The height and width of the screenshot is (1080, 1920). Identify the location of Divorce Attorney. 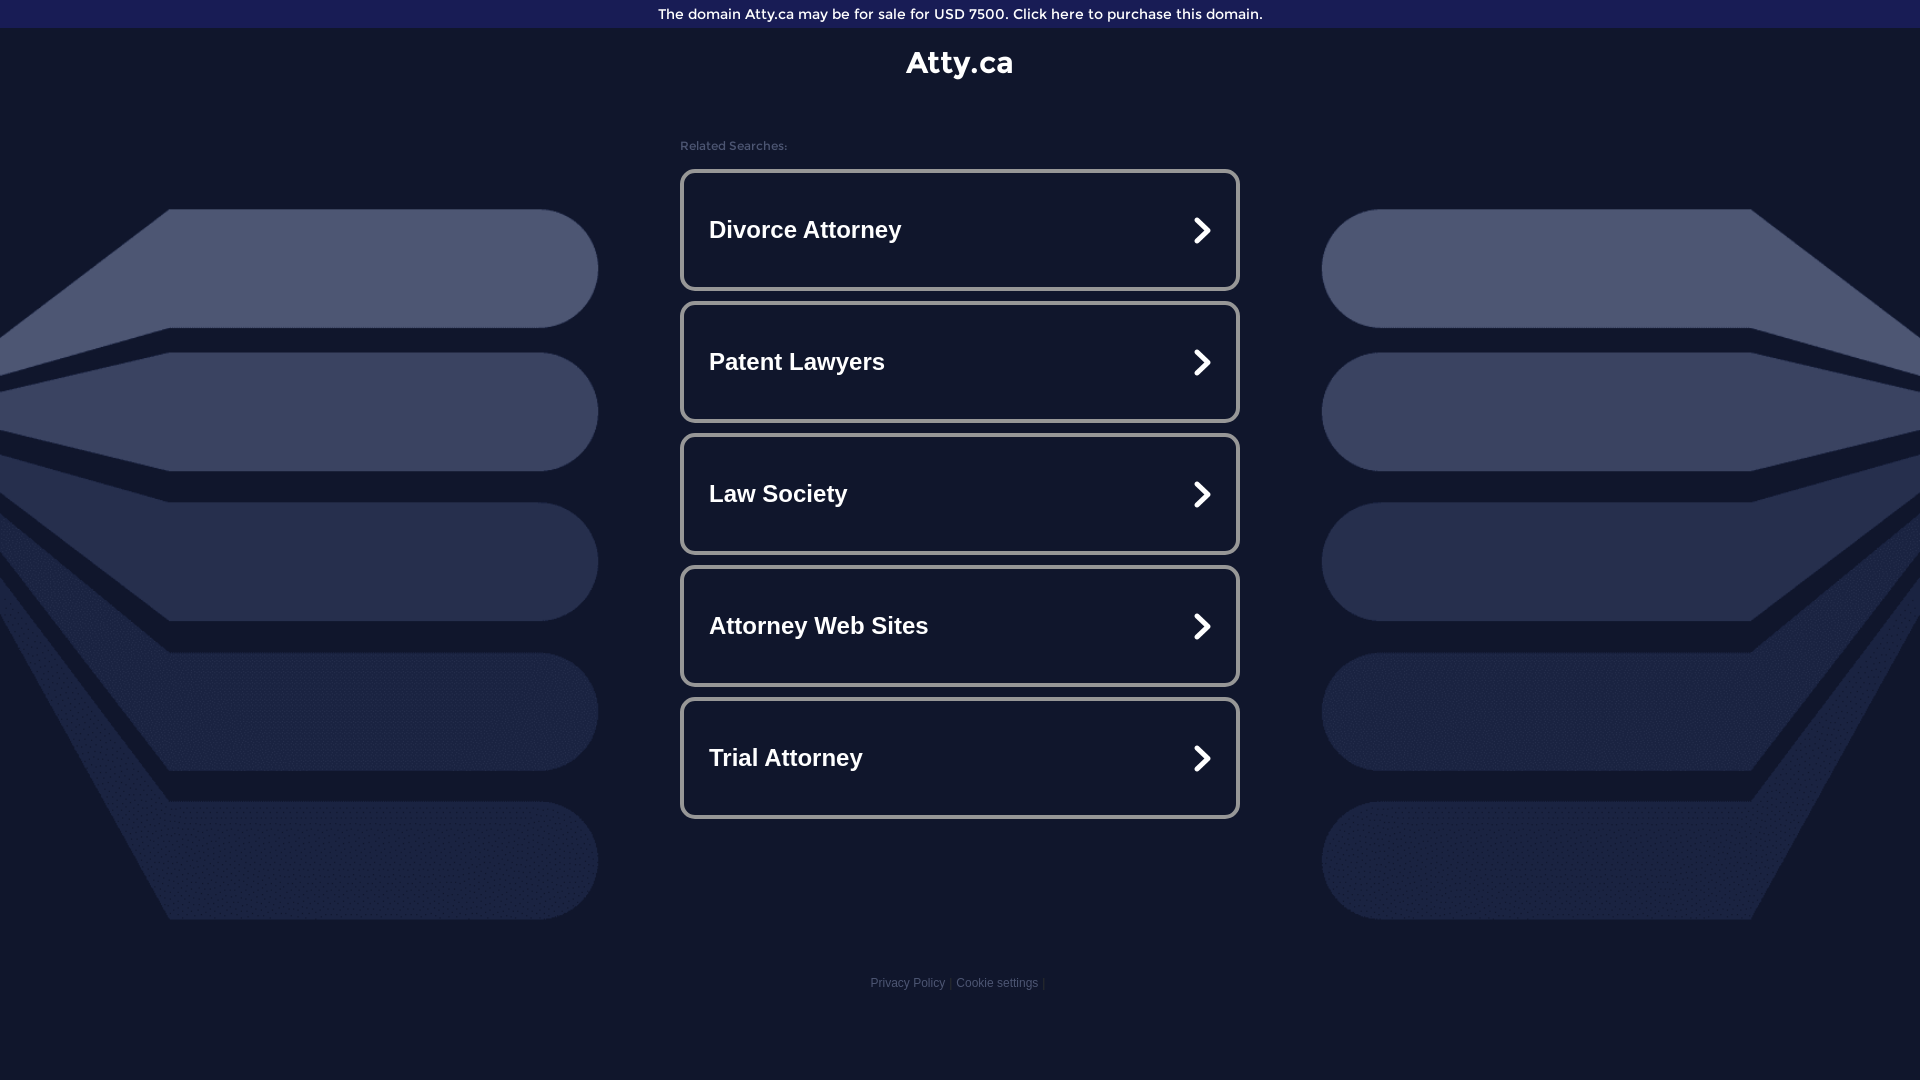
(960, 230).